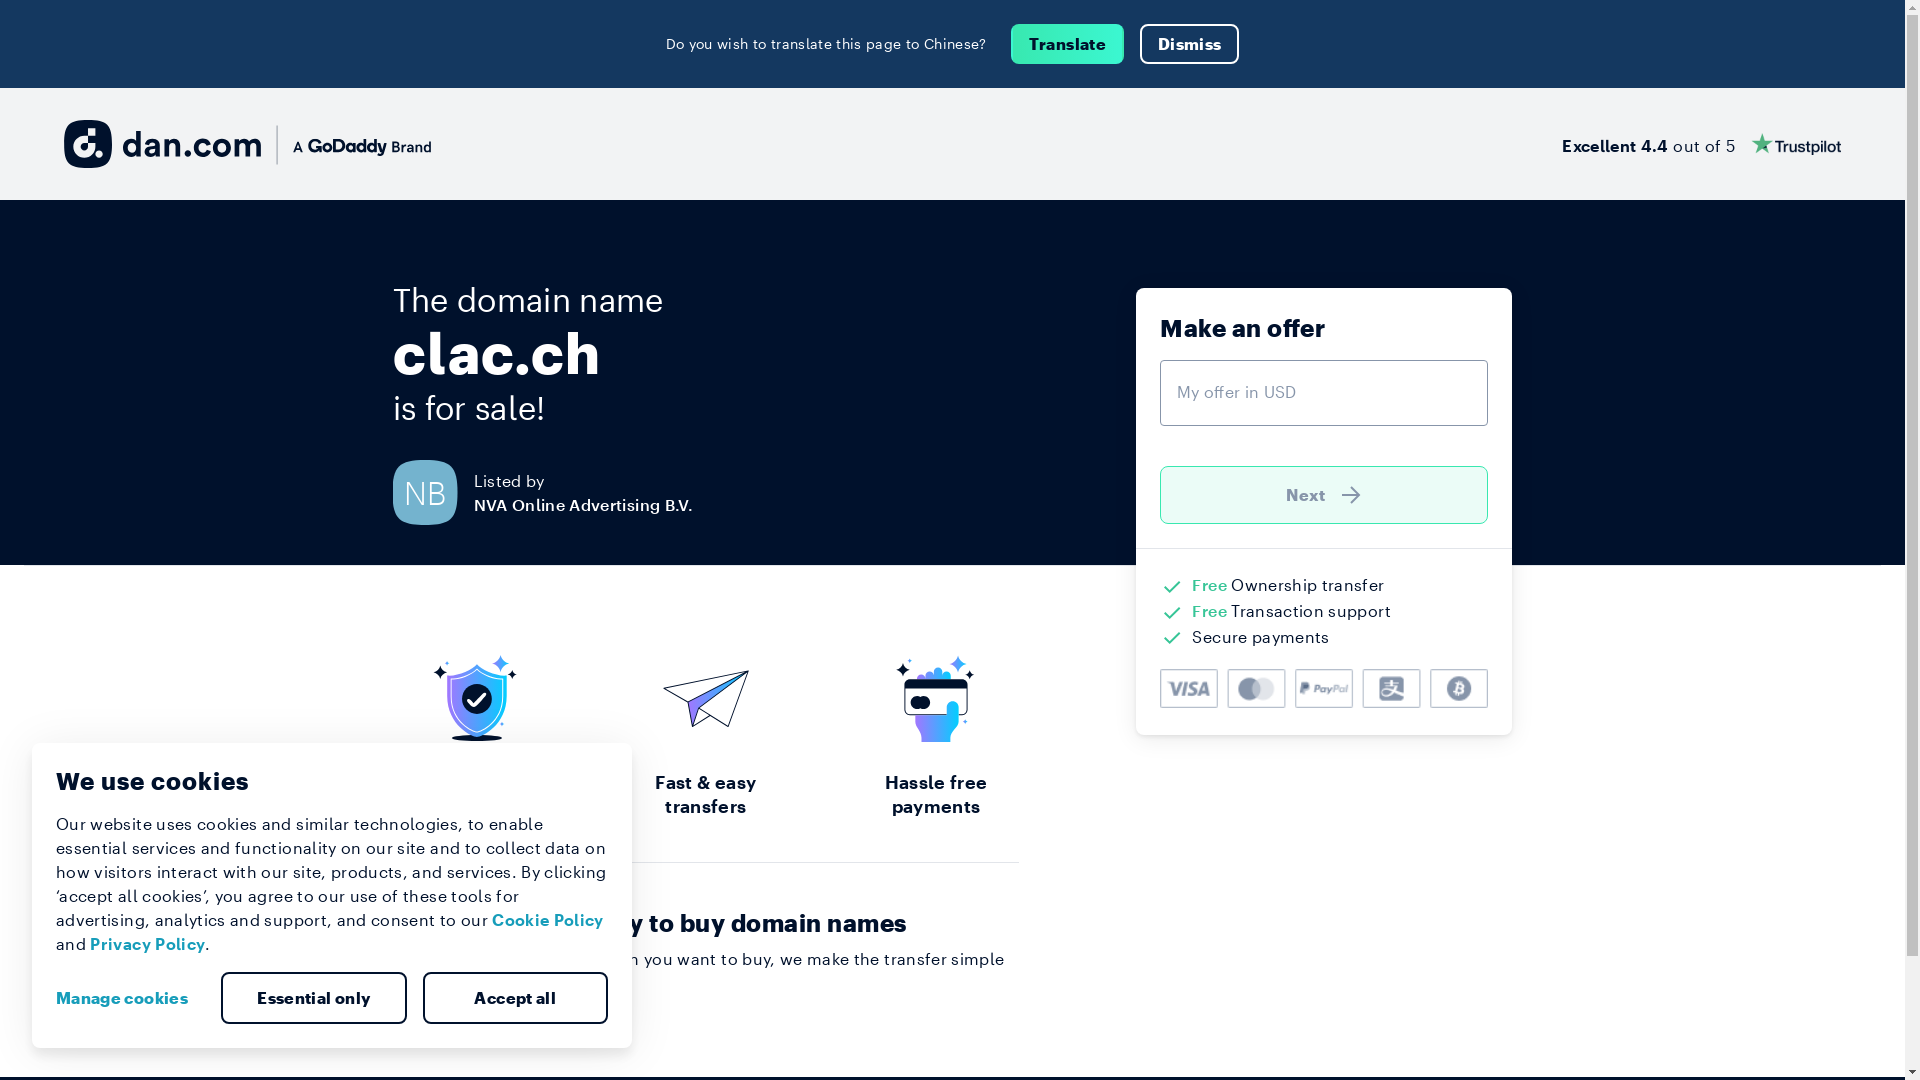  Describe the element at coordinates (314, 998) in the screenshot. I see `Essential only` at that location.